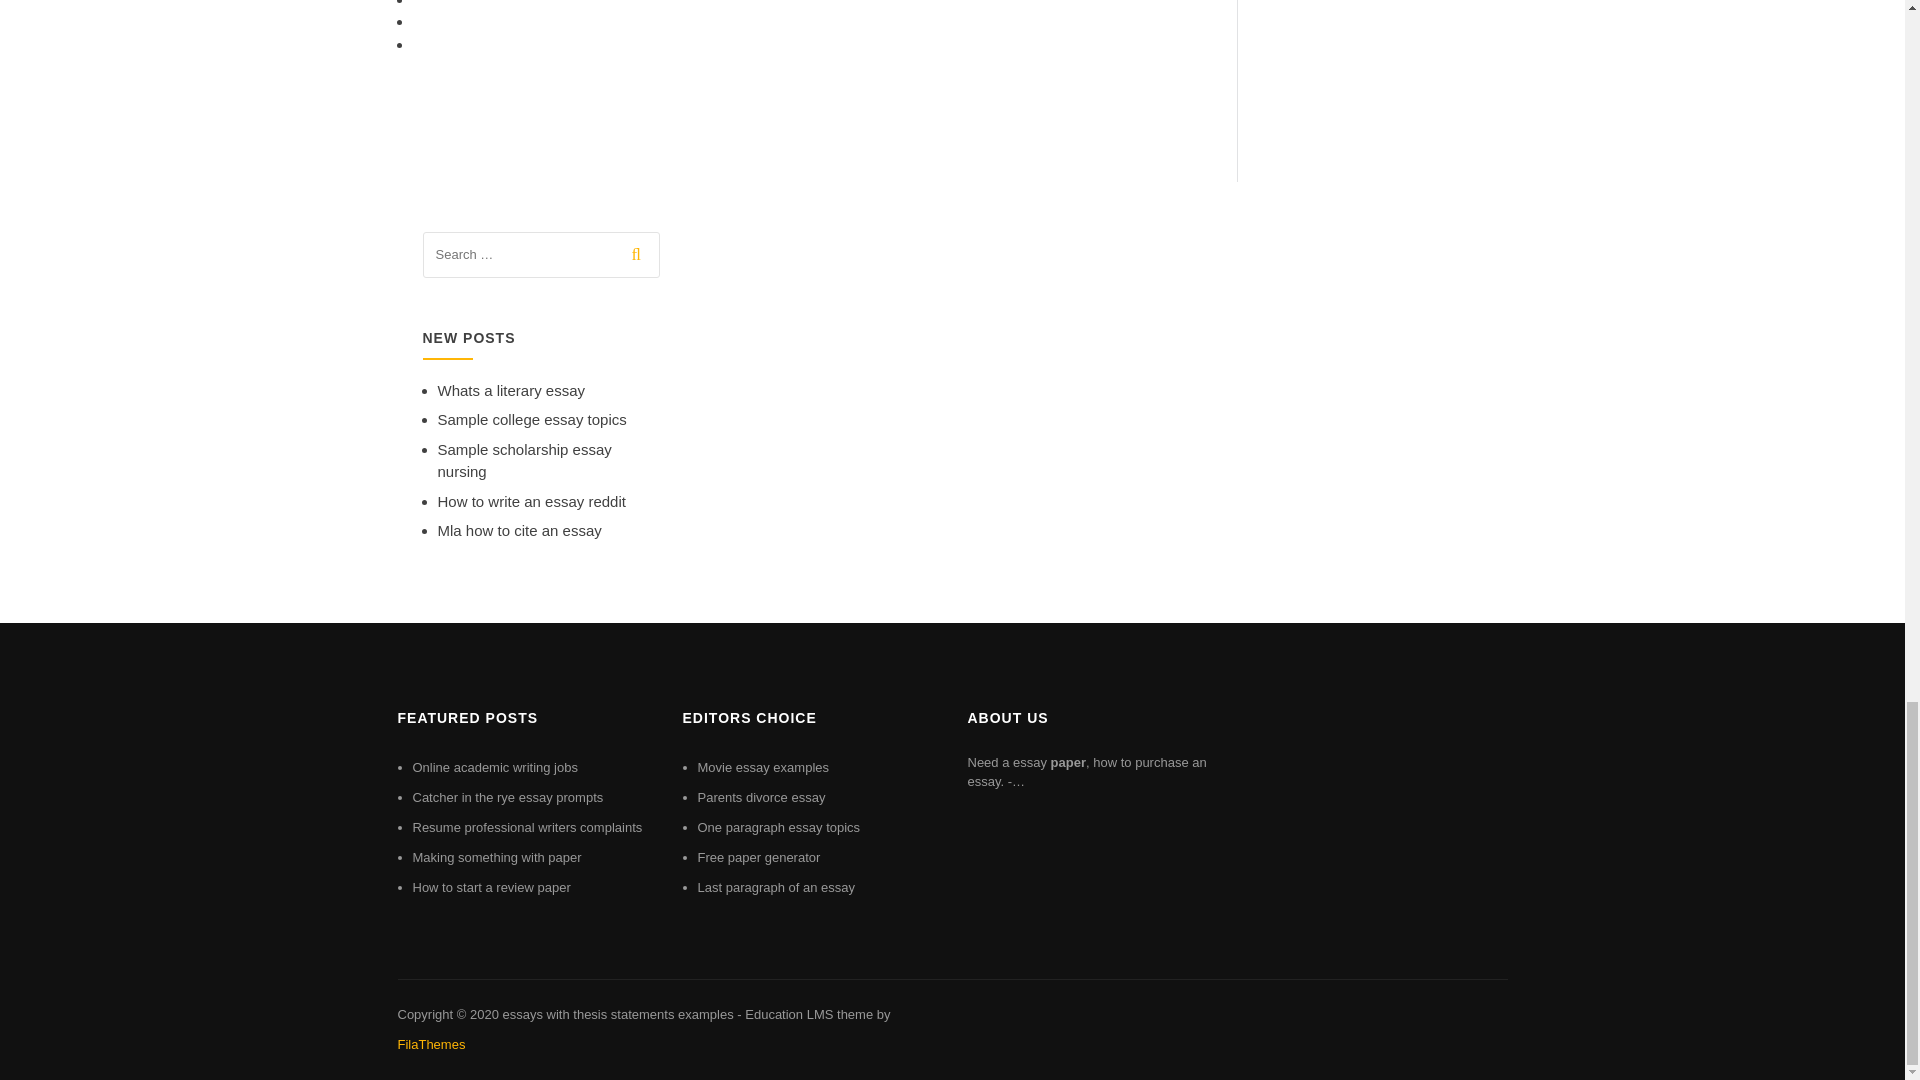  What do you see at coordinates (496, 857) in the screenshot?
I see `Making something with paper` at bounding box center [496, 857].